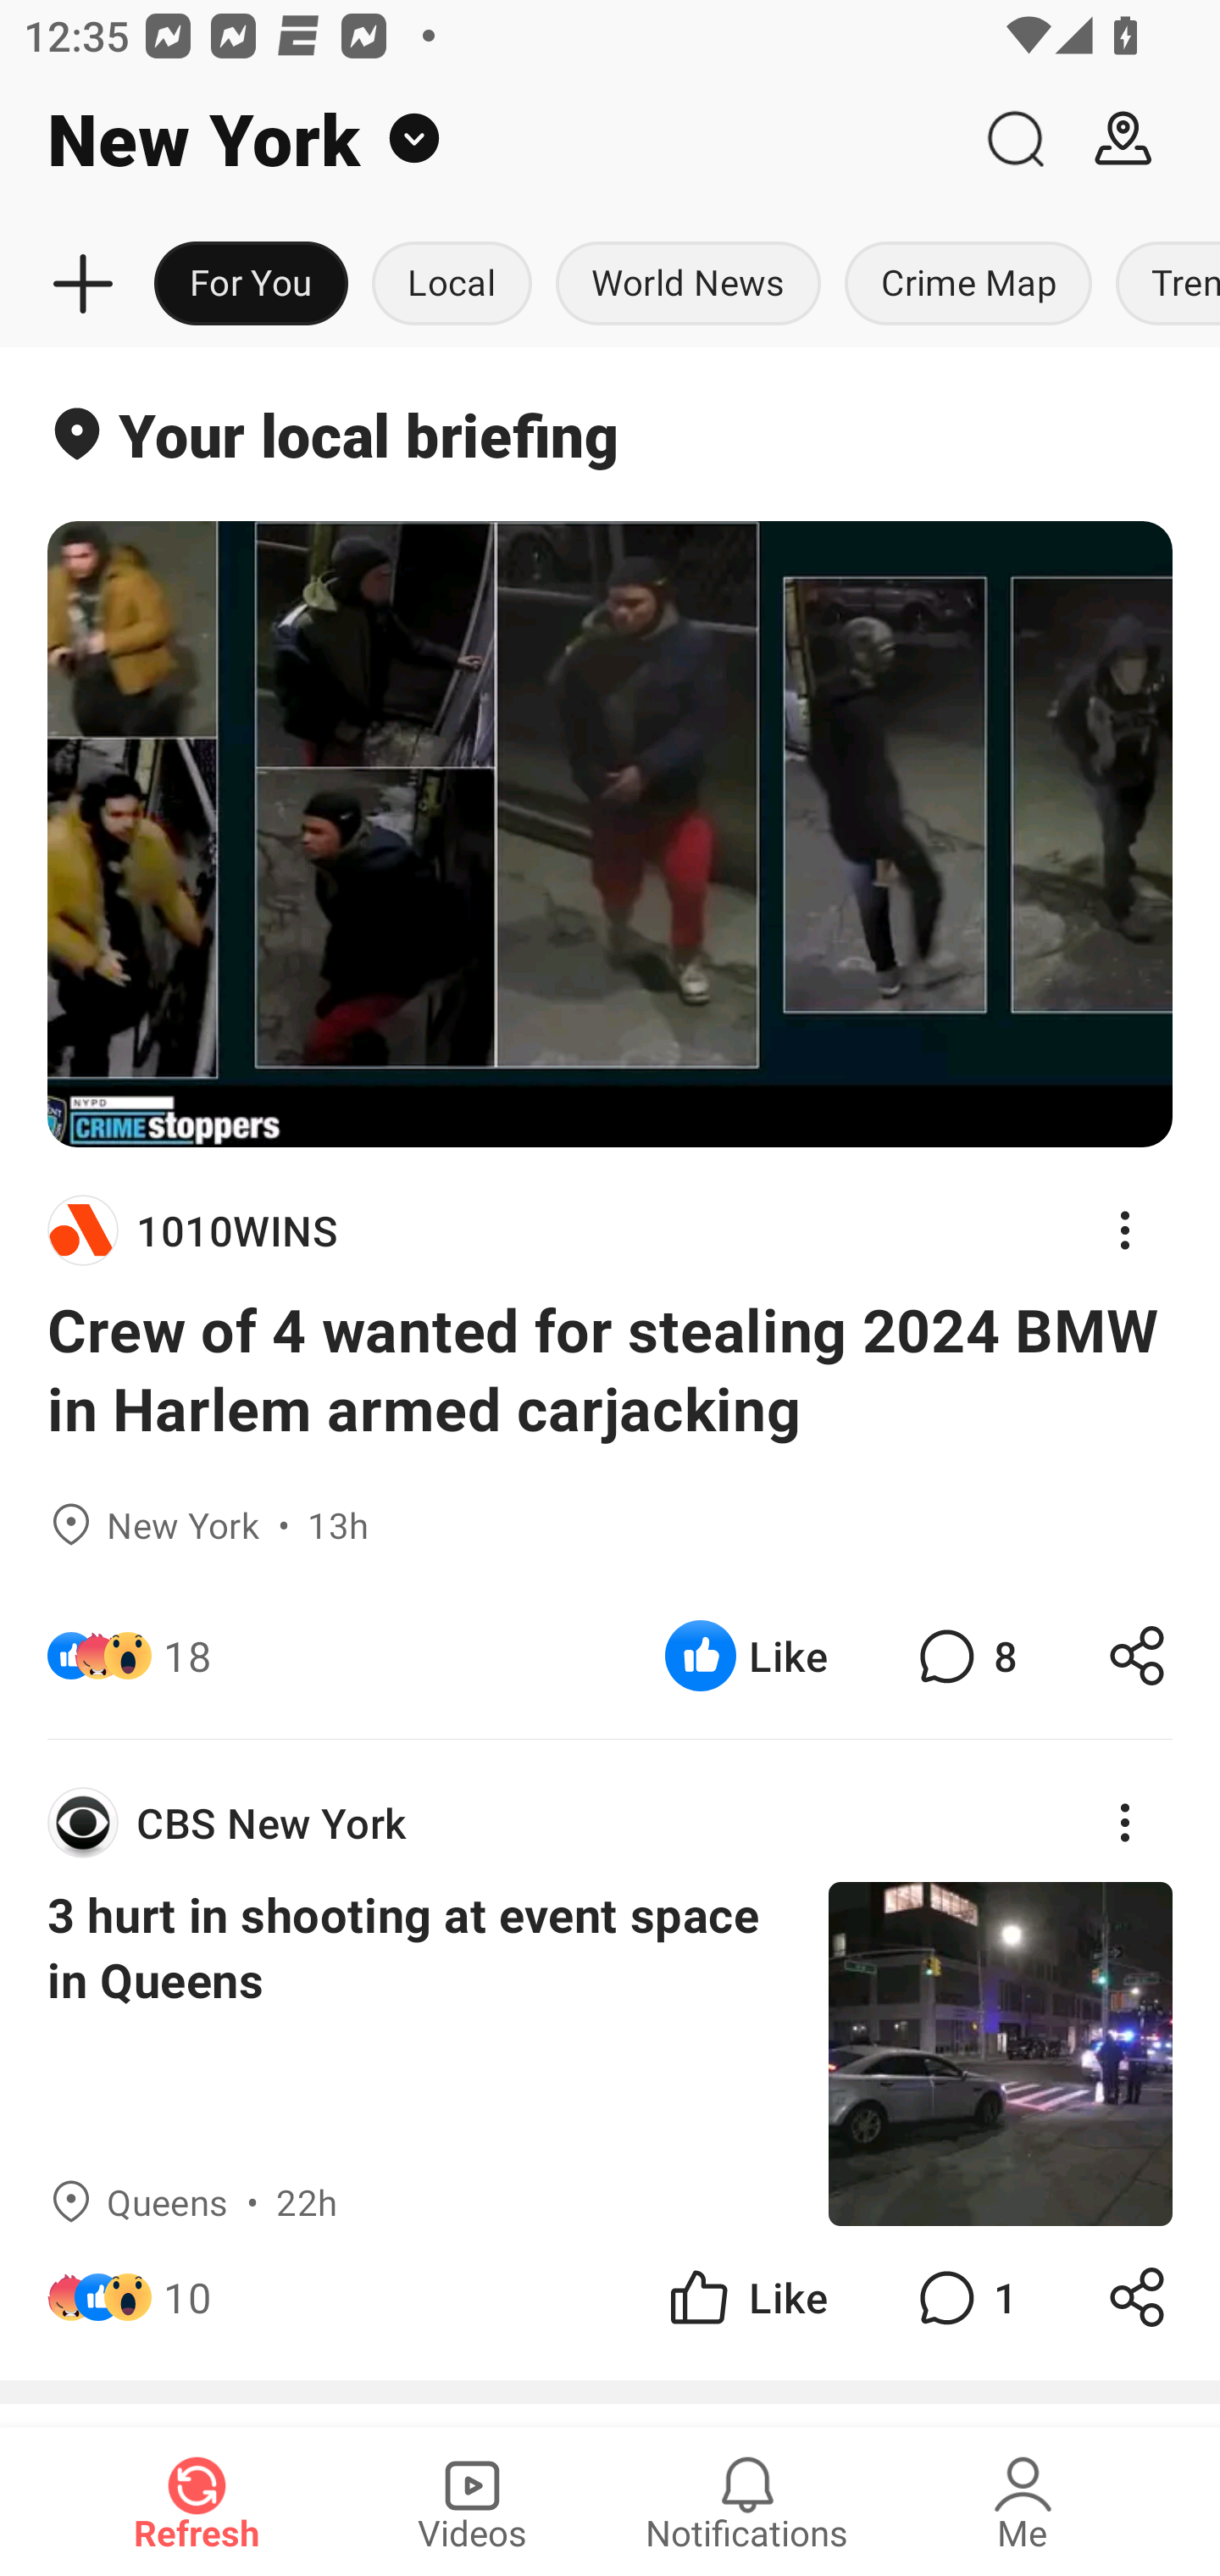  What do you see at coordinates (480, 139) in the screenshot?
I see `New York` at bounding box center [480, 139].